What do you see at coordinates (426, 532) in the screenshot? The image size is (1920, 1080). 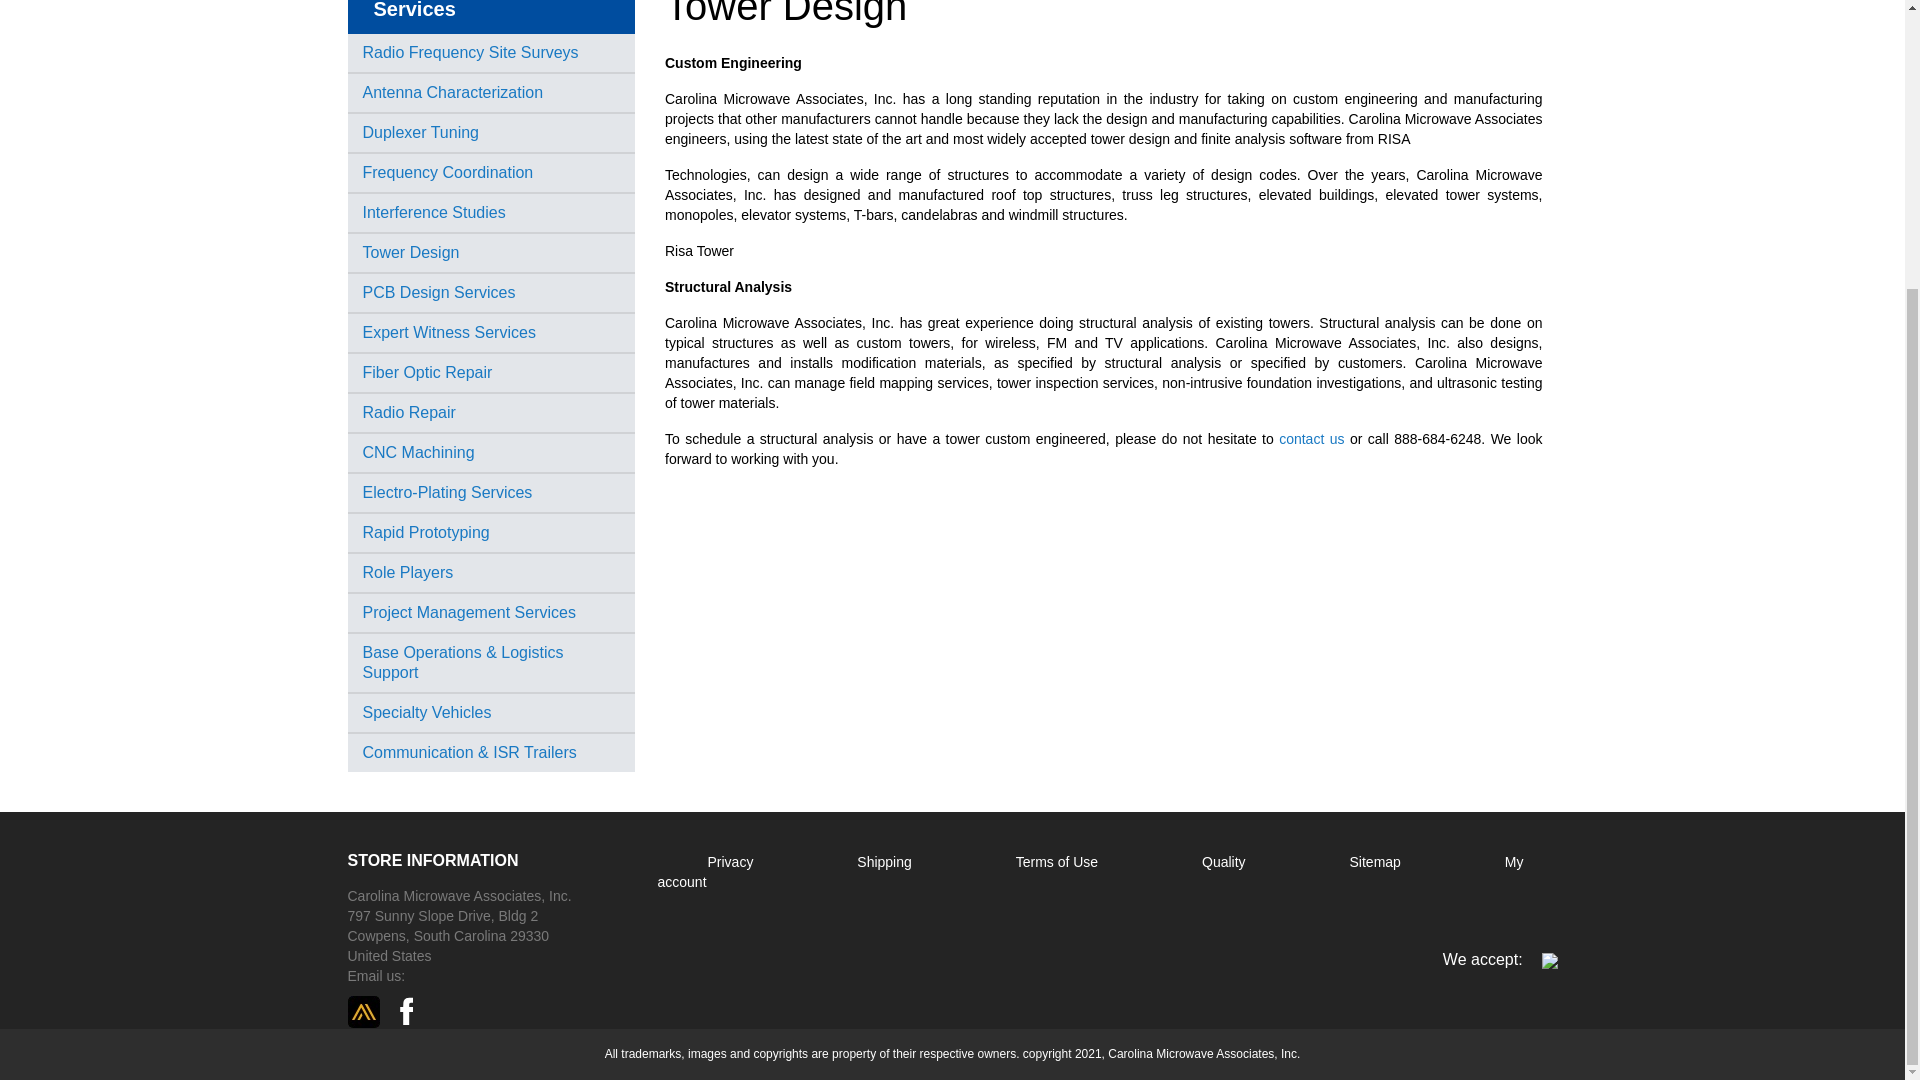 I see `Rapid Prototyping` at bounding box center [426, 532].